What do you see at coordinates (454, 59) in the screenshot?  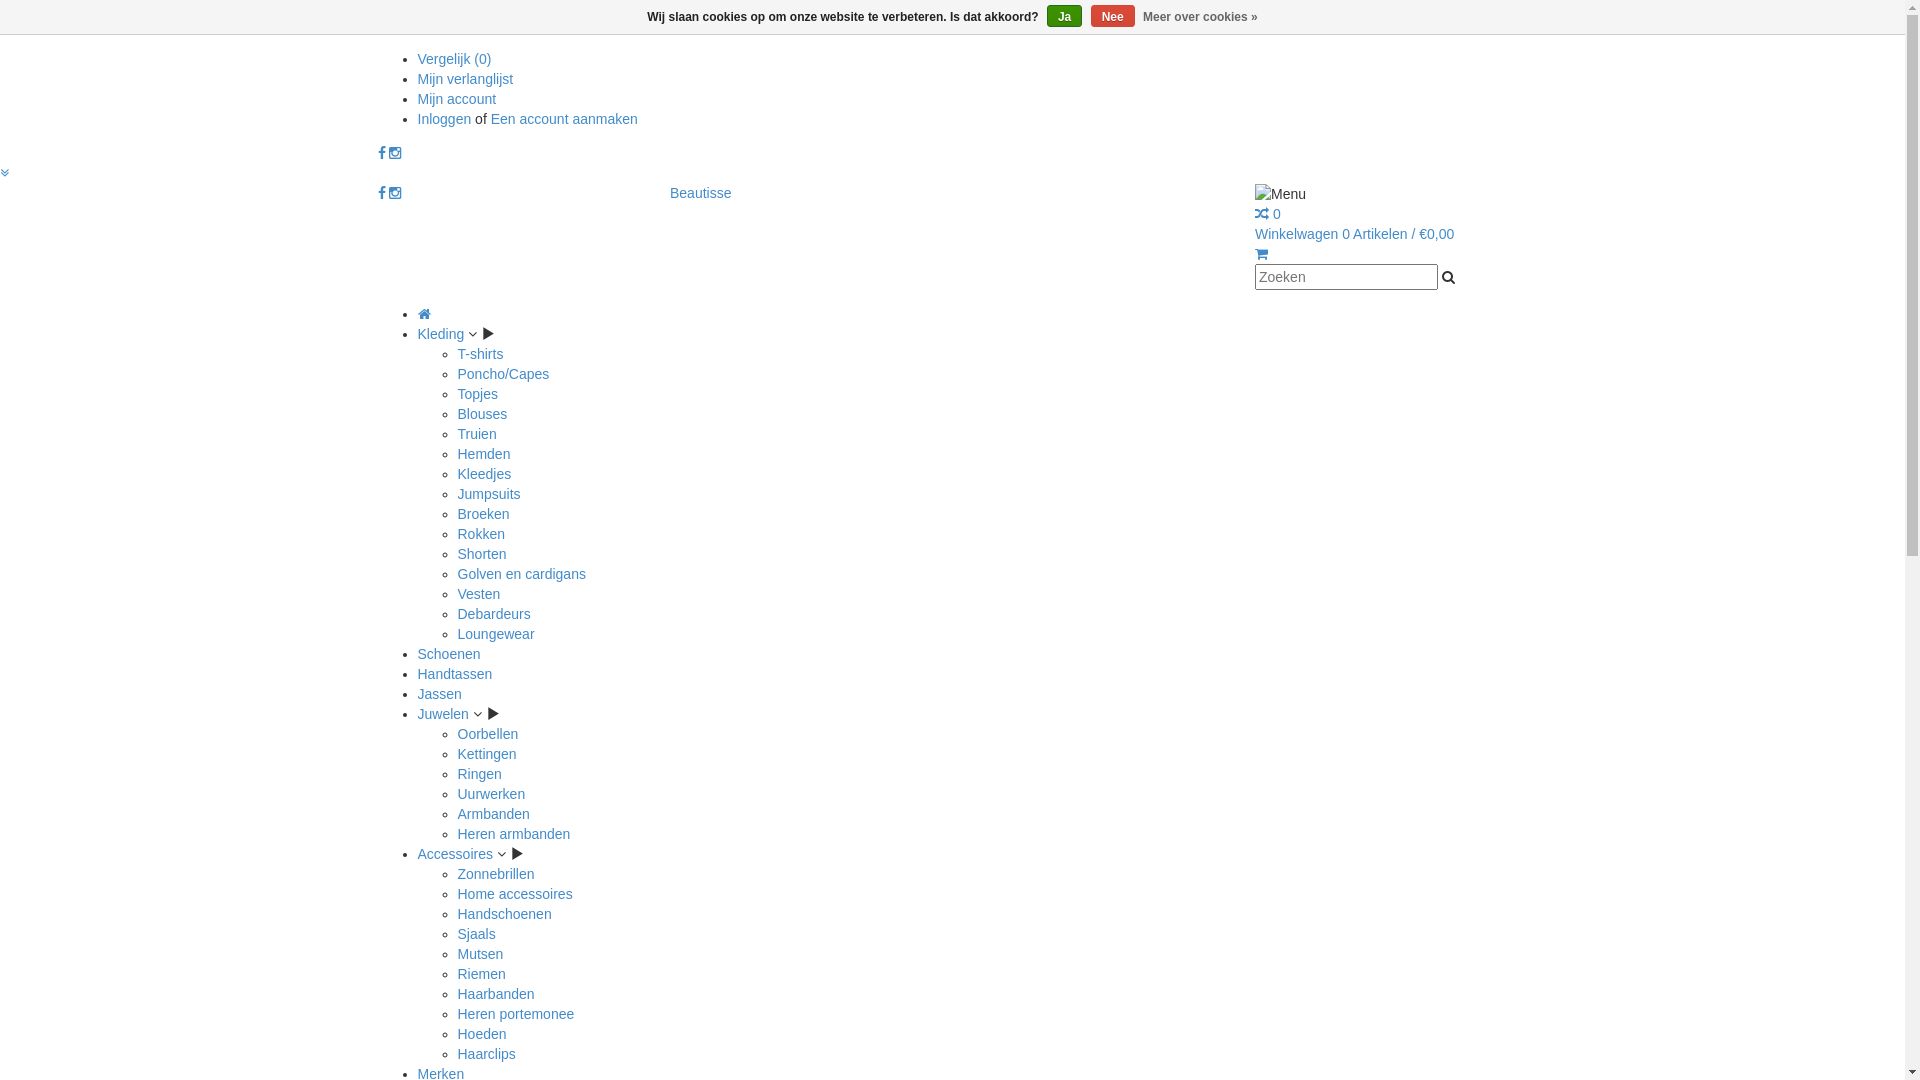 I see `Vergelijk (0)` at bounding box center [454, 59].